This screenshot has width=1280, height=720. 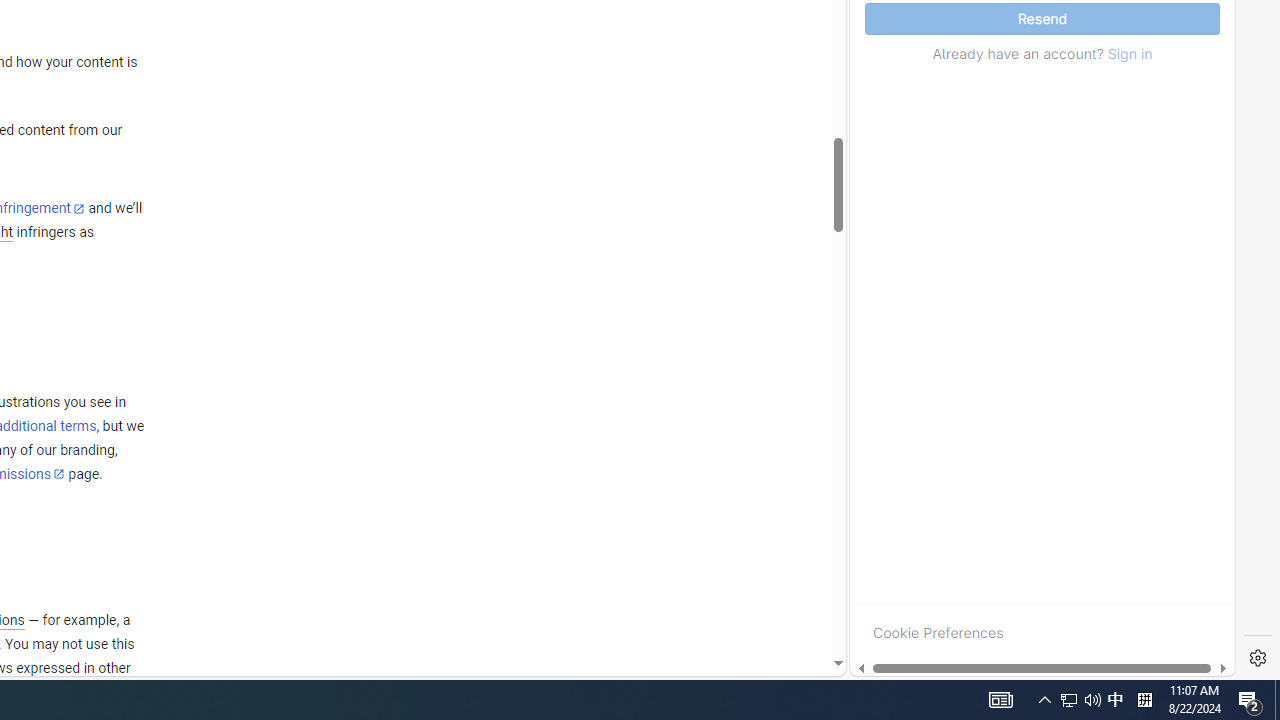 What do you see at coordinates (938, 632) in the screenshot?
I see `Cookie Preferences` at bounding box center [938, 632].